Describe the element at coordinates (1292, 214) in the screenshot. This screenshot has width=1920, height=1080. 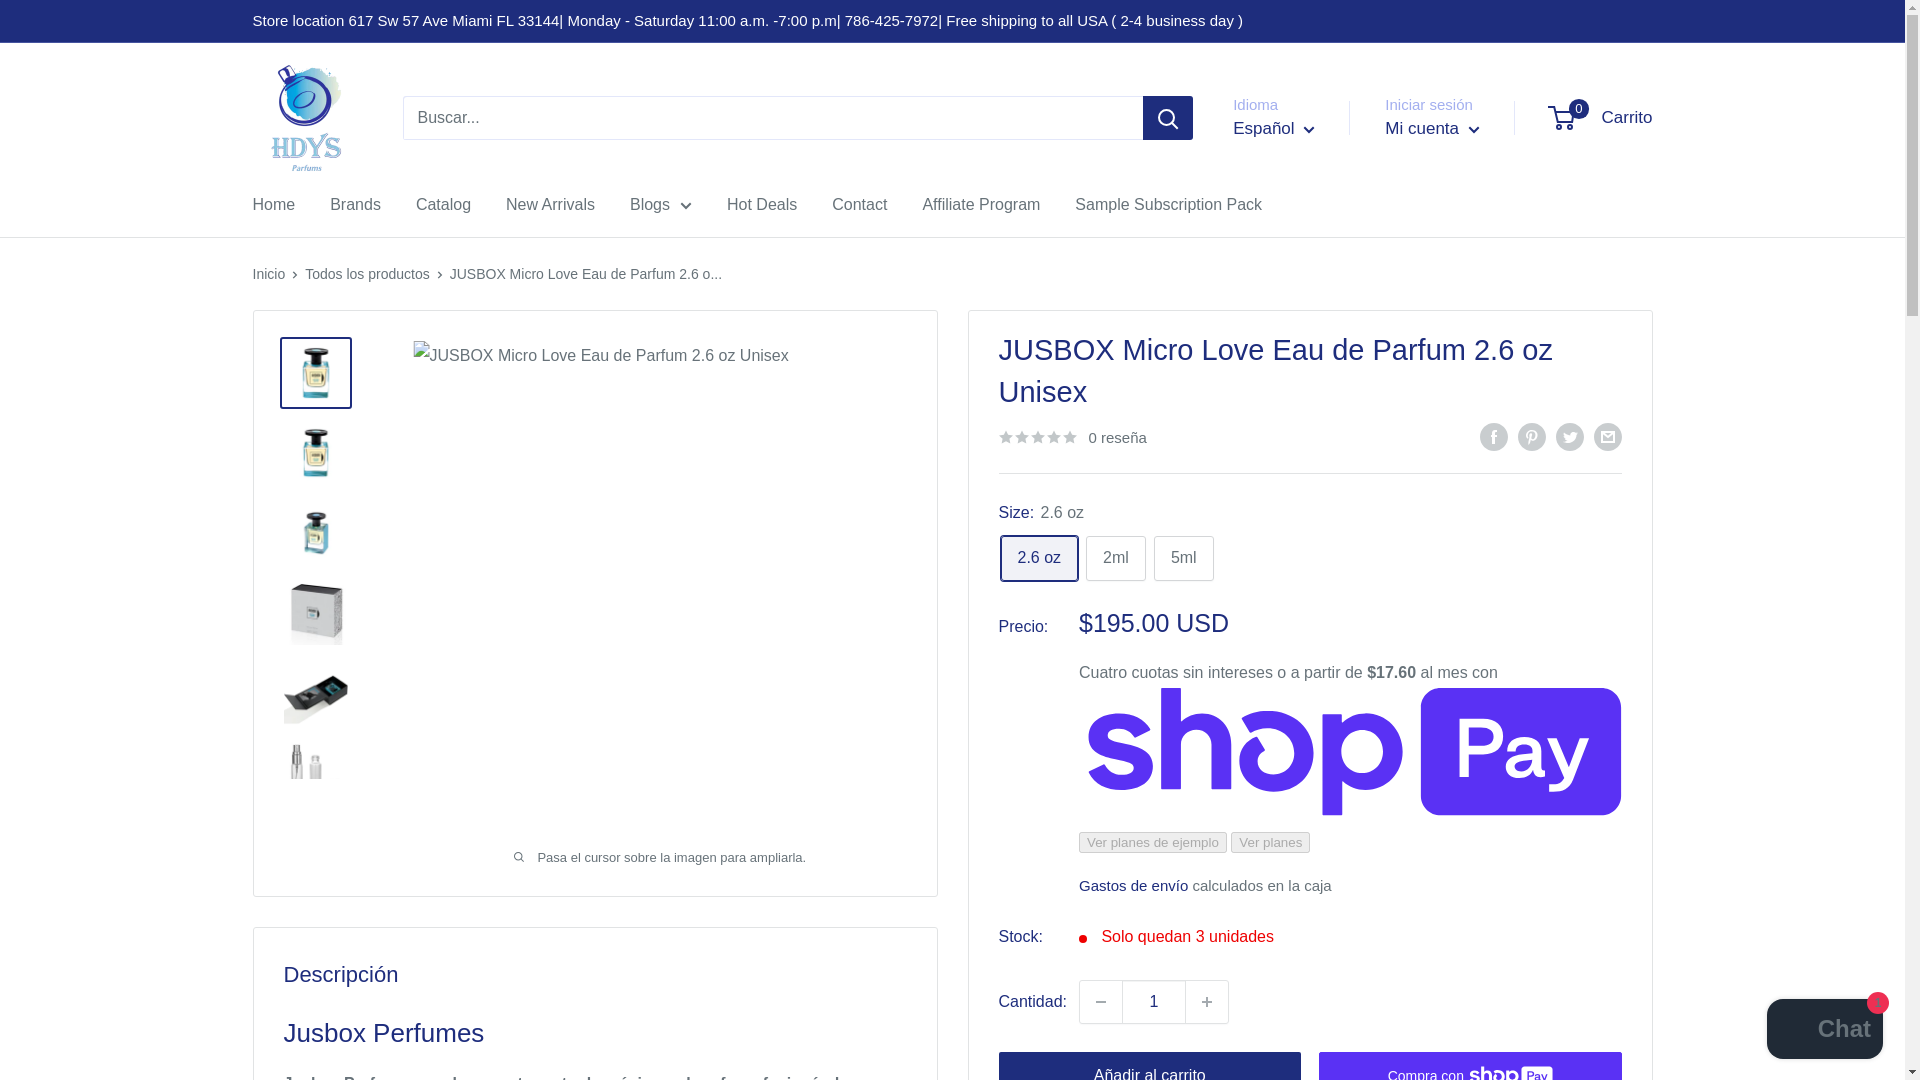
I see `es` at that location.